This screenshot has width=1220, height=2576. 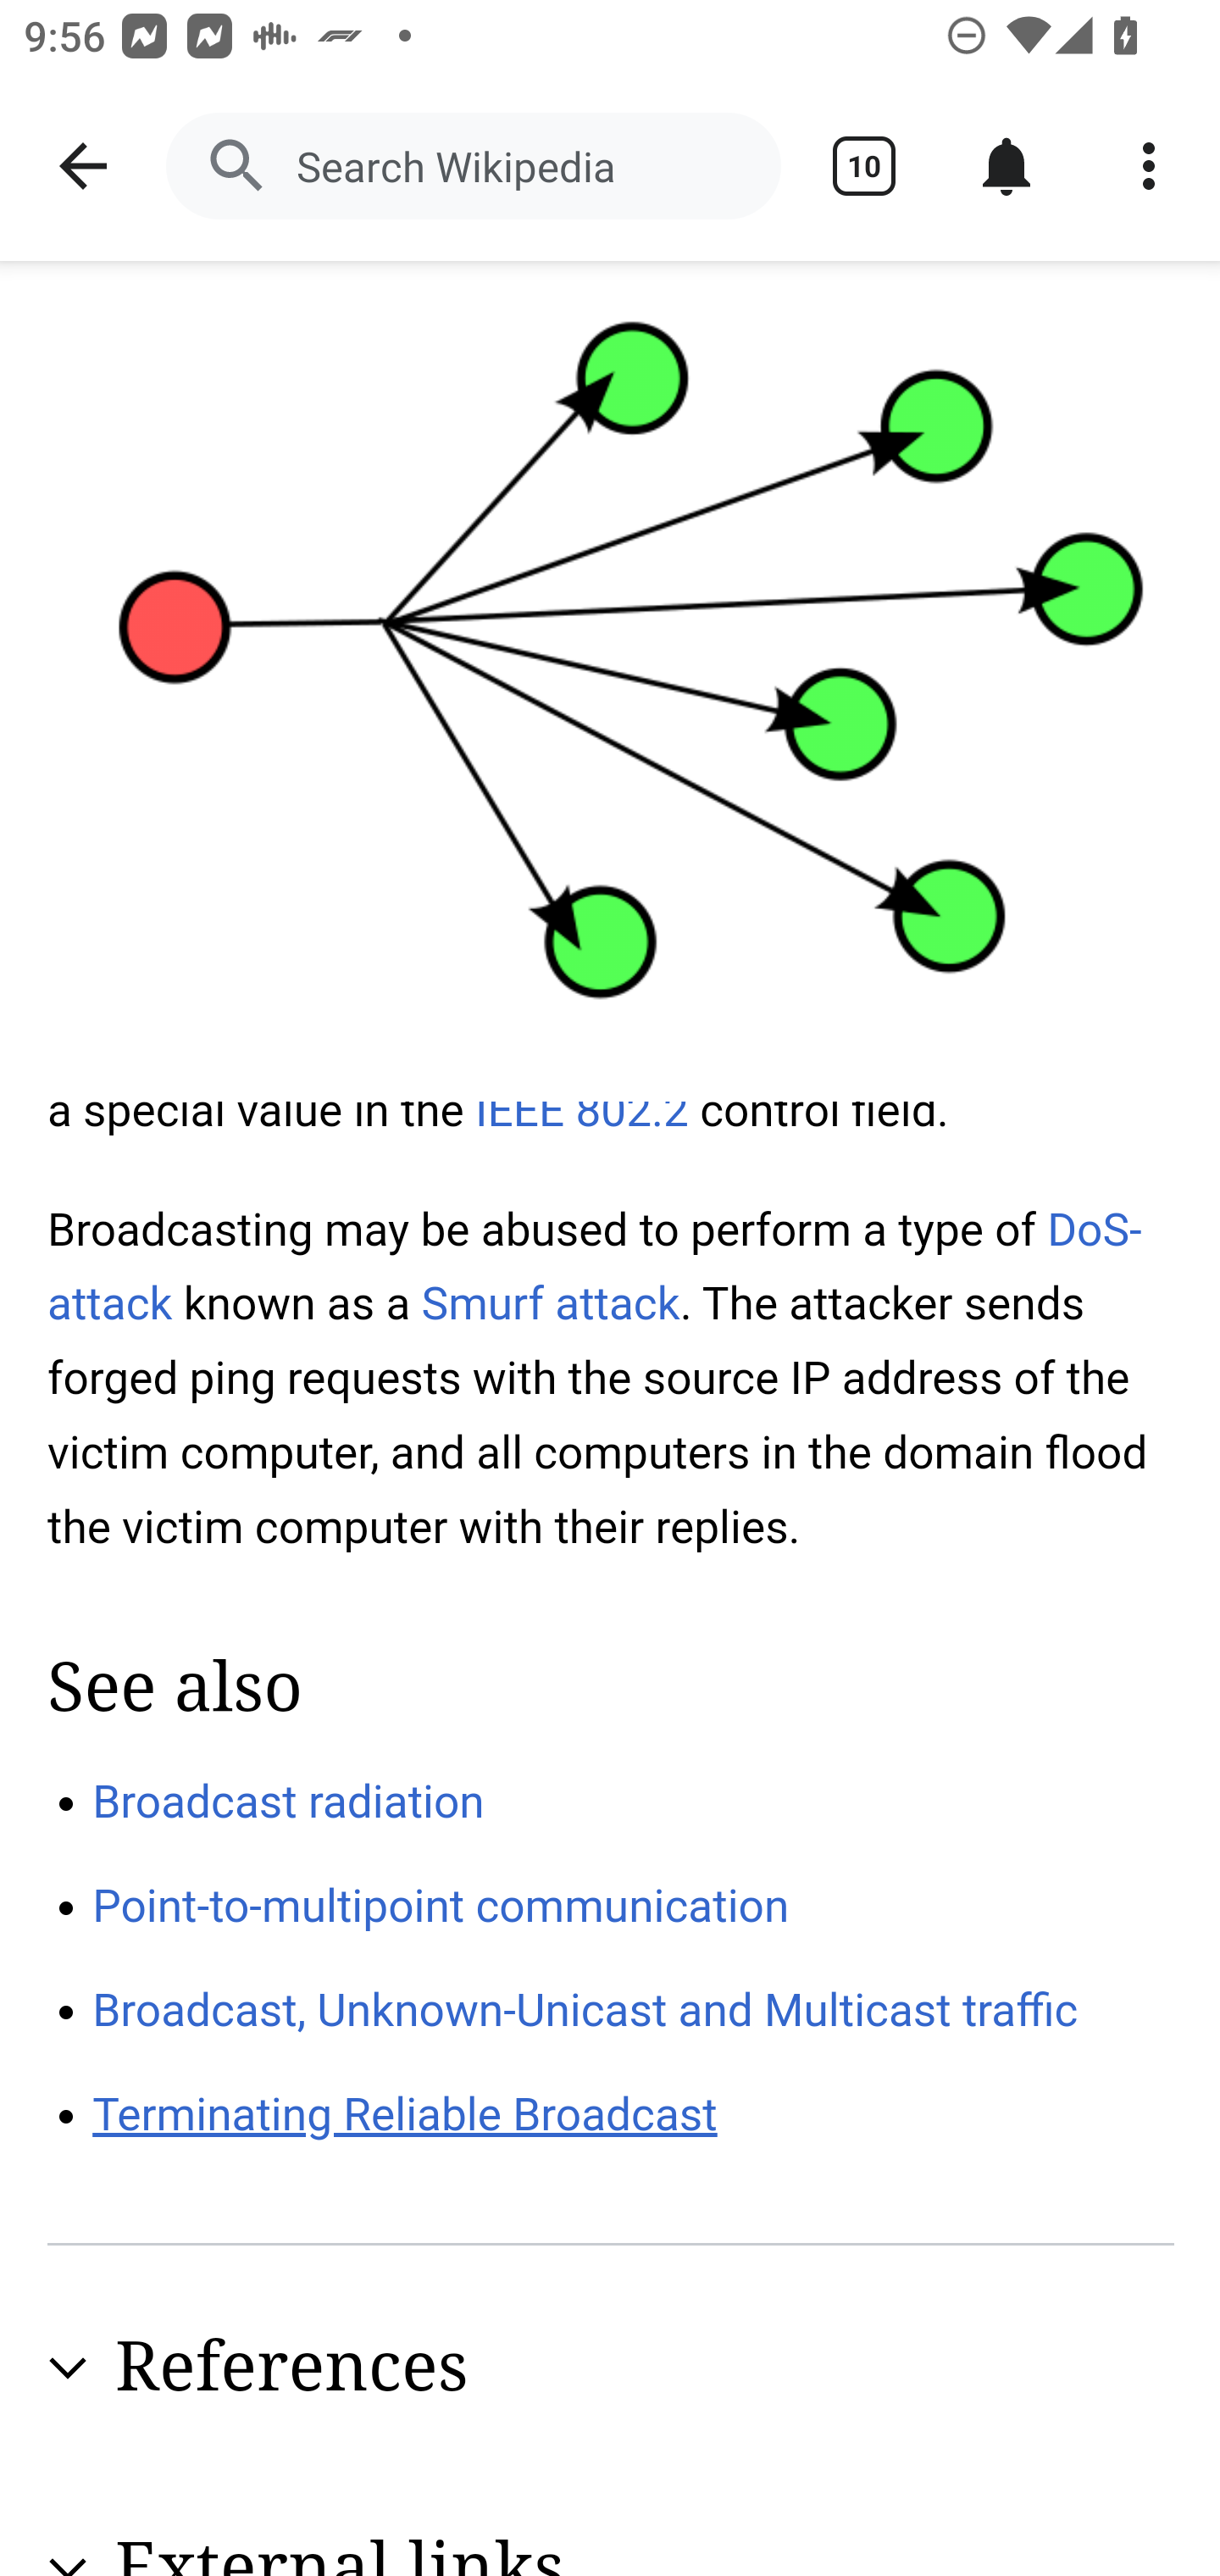 What do you see at coordinates (610, 681) in the screenshot?
I see `Image: Broadcasting (networking)` at bounding box center [610, 681].